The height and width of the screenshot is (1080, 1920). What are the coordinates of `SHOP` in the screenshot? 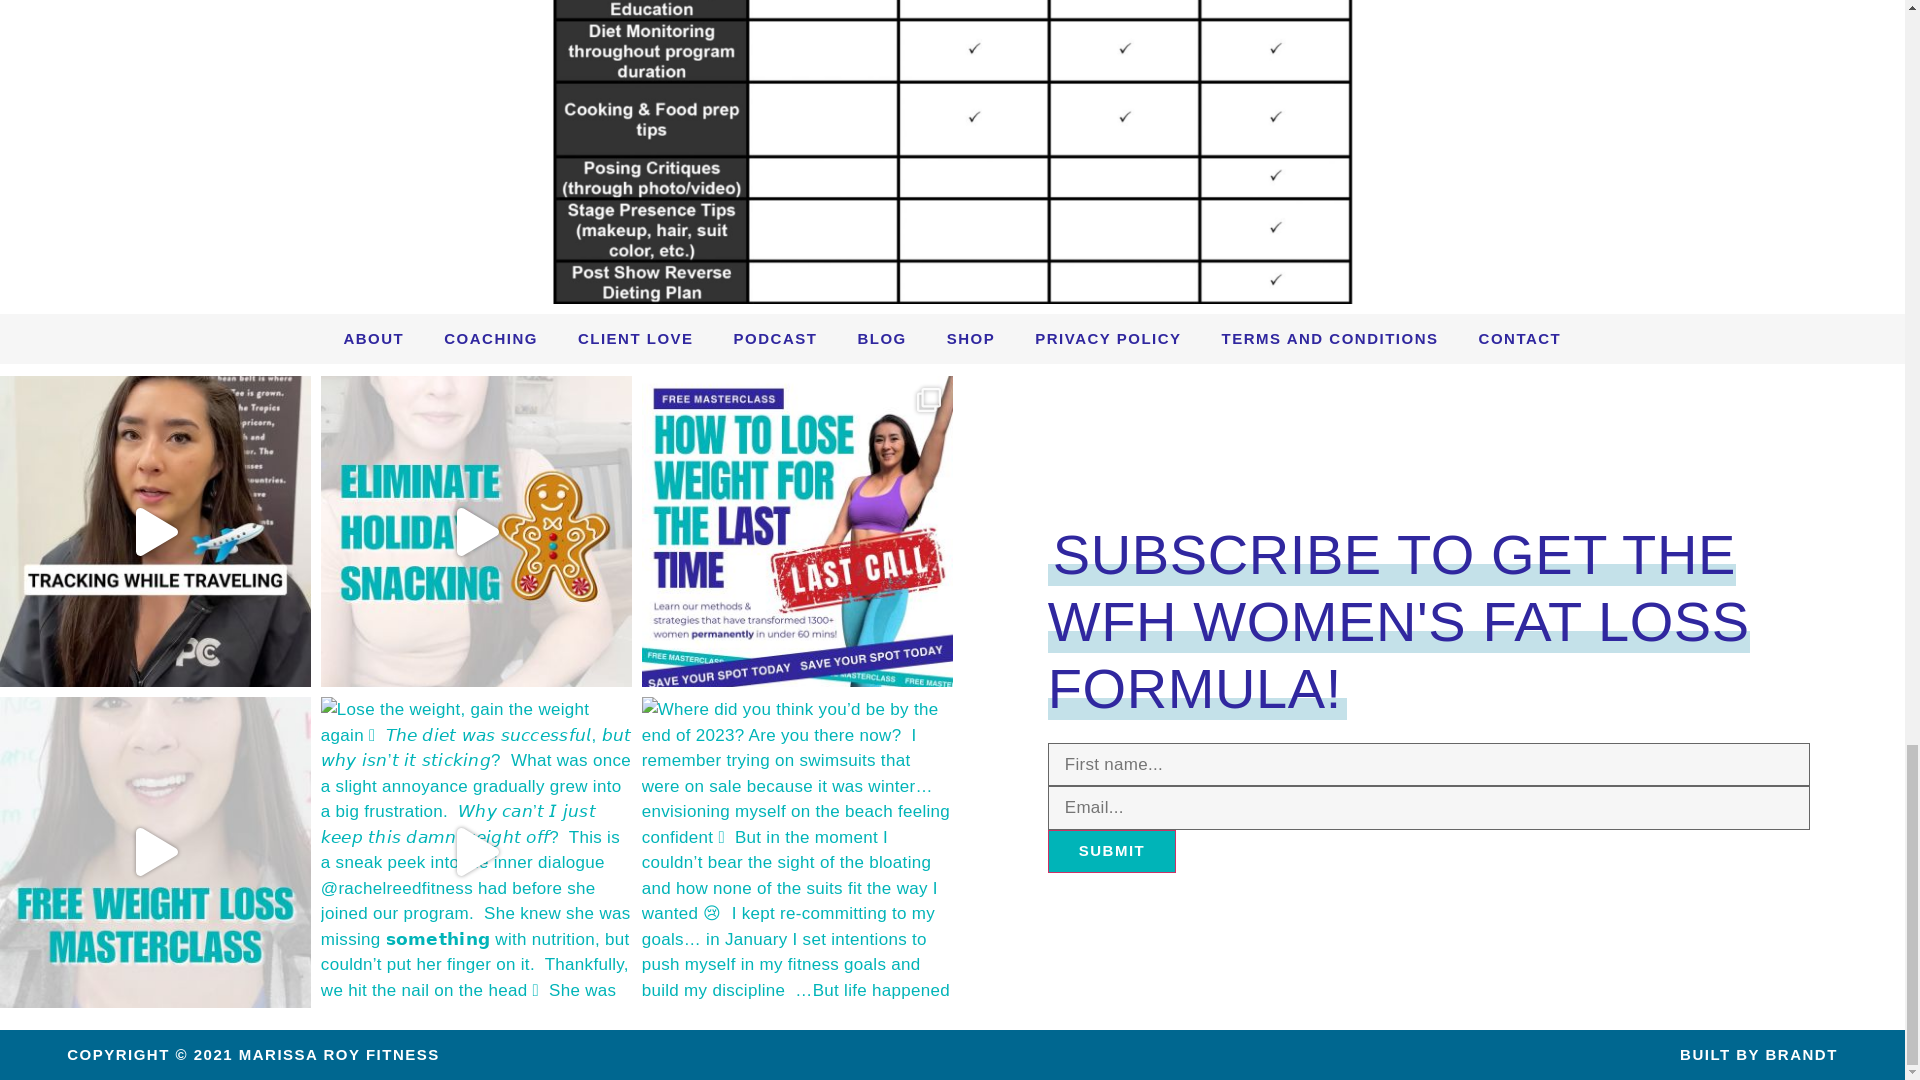 It's located at (971, 338).